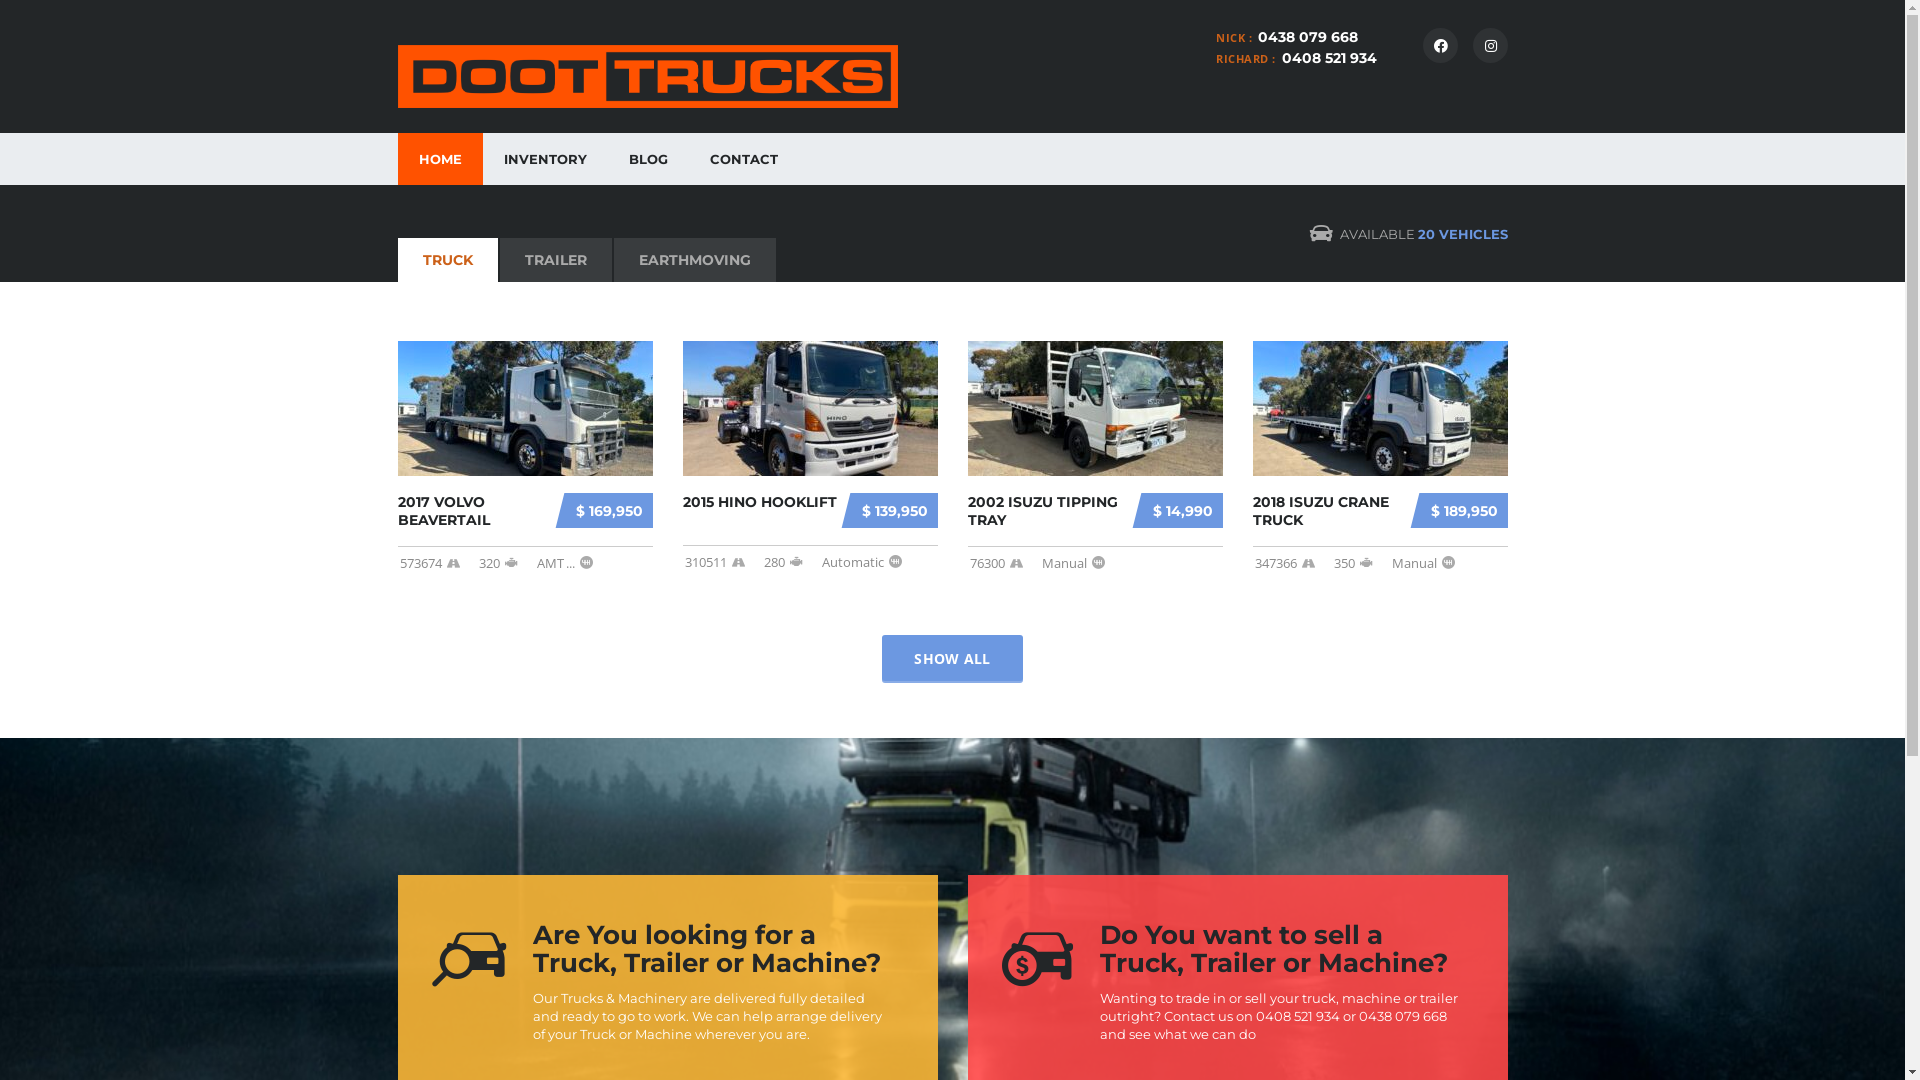 Image resolution: width=1920 pixels, height=1080 pixels. What do you see at coordinates (810, 456) in the screenshot?
I see `$ 139,950
2015 HINO HOOKLIFT
310511
280
Automatic` at bounding box center [810, 456].